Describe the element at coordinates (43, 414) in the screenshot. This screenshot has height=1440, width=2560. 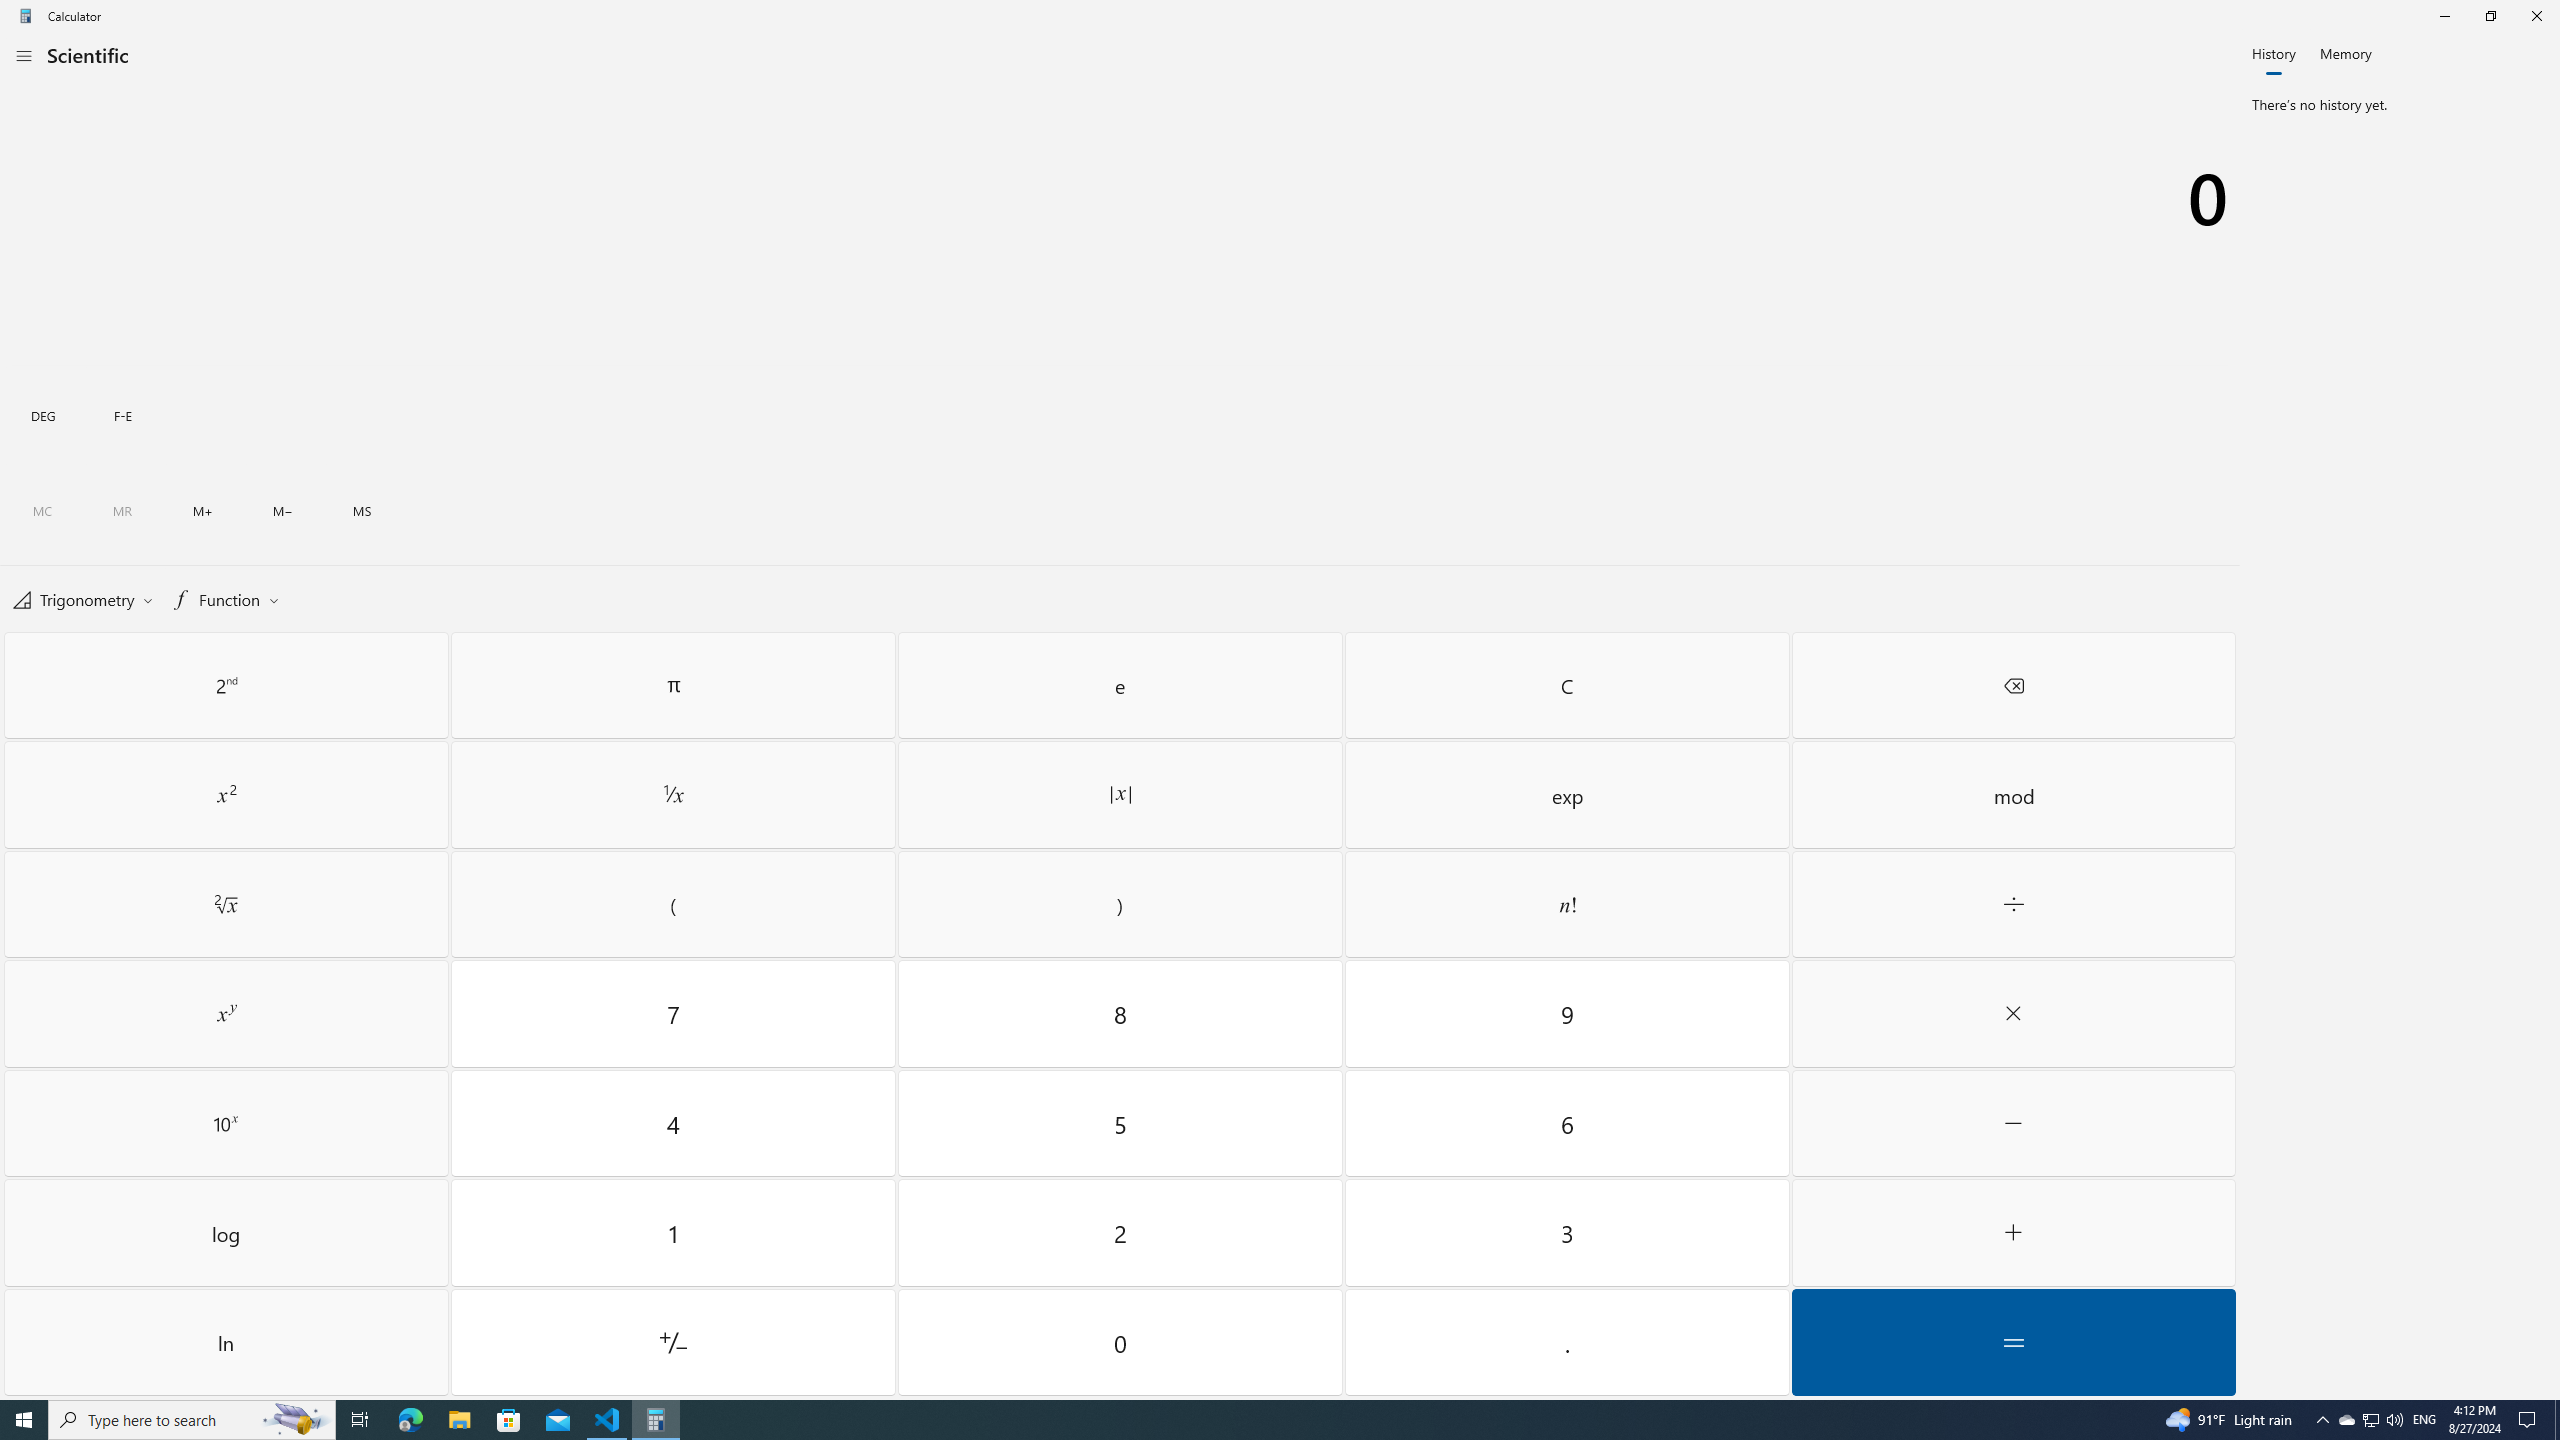
I see `Degrees toggle` at that location.